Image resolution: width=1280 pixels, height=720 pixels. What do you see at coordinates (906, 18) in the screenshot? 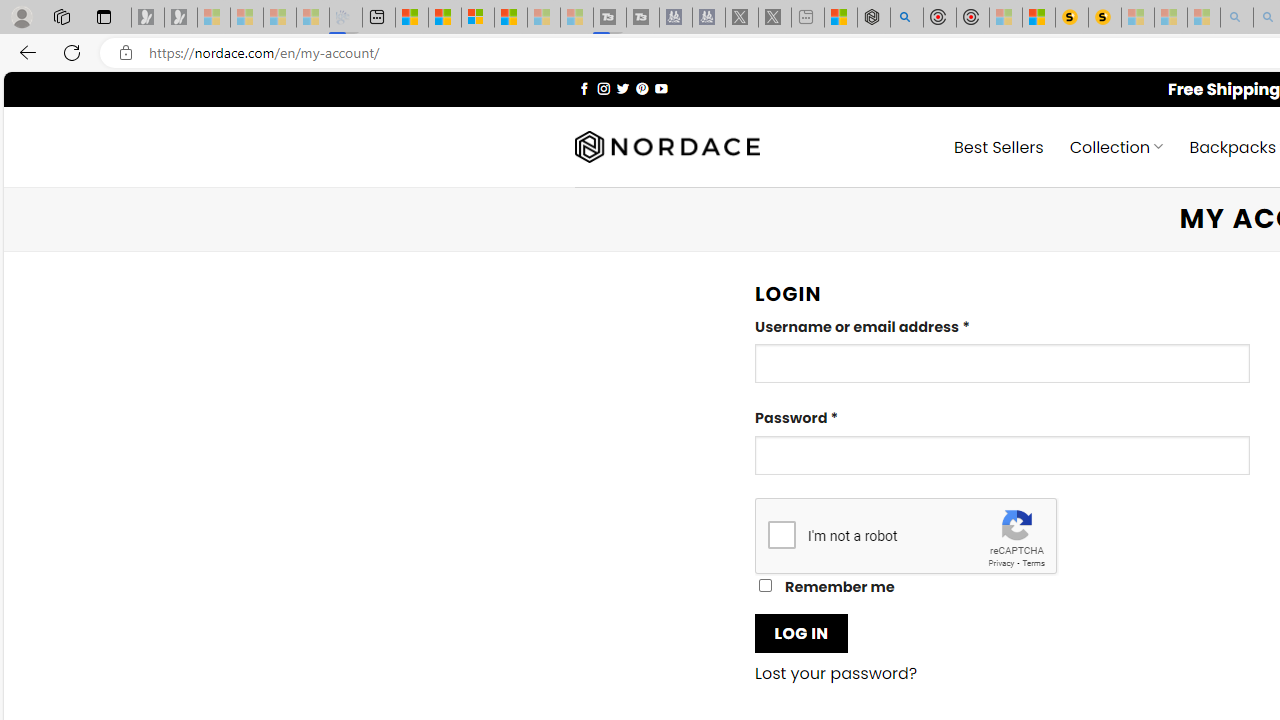
I see `poe - Search` at bounding box center [906, 18].